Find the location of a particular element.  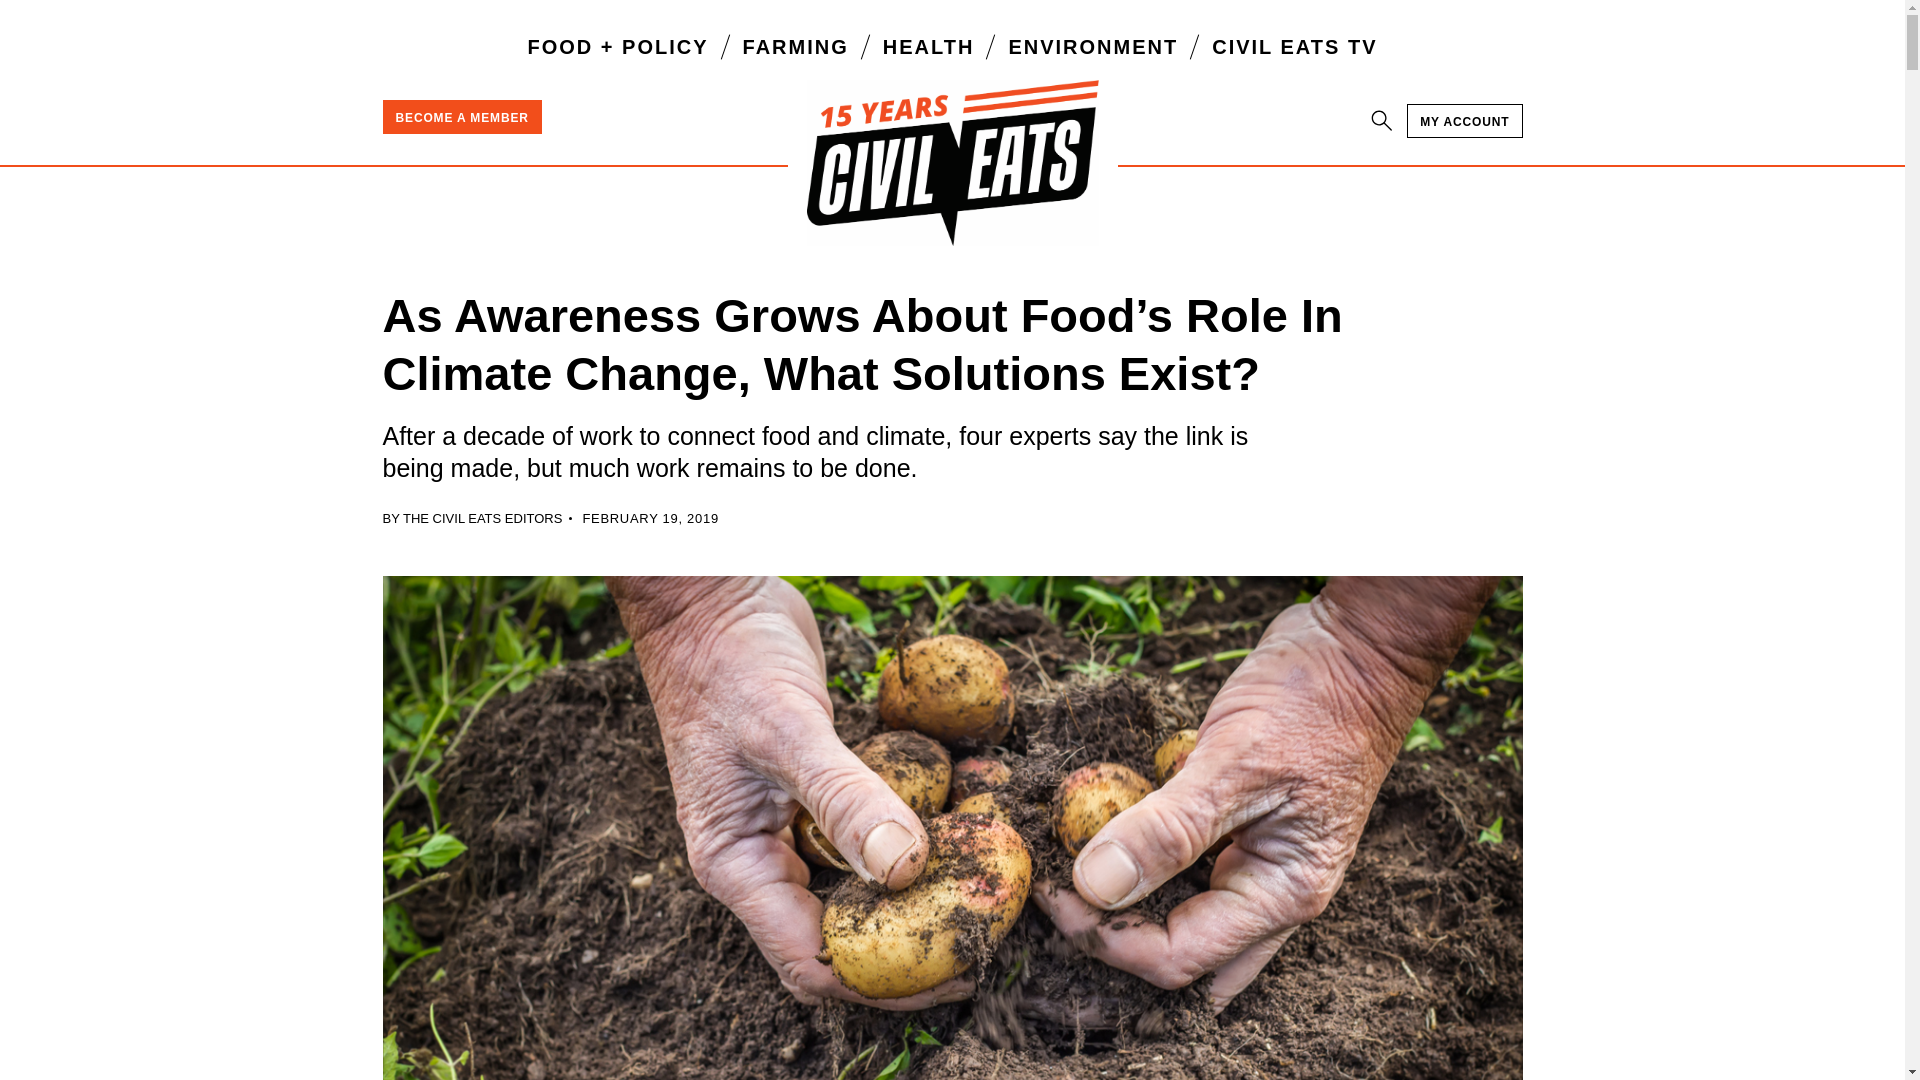

FARMING is located at coordinates (796, 46).